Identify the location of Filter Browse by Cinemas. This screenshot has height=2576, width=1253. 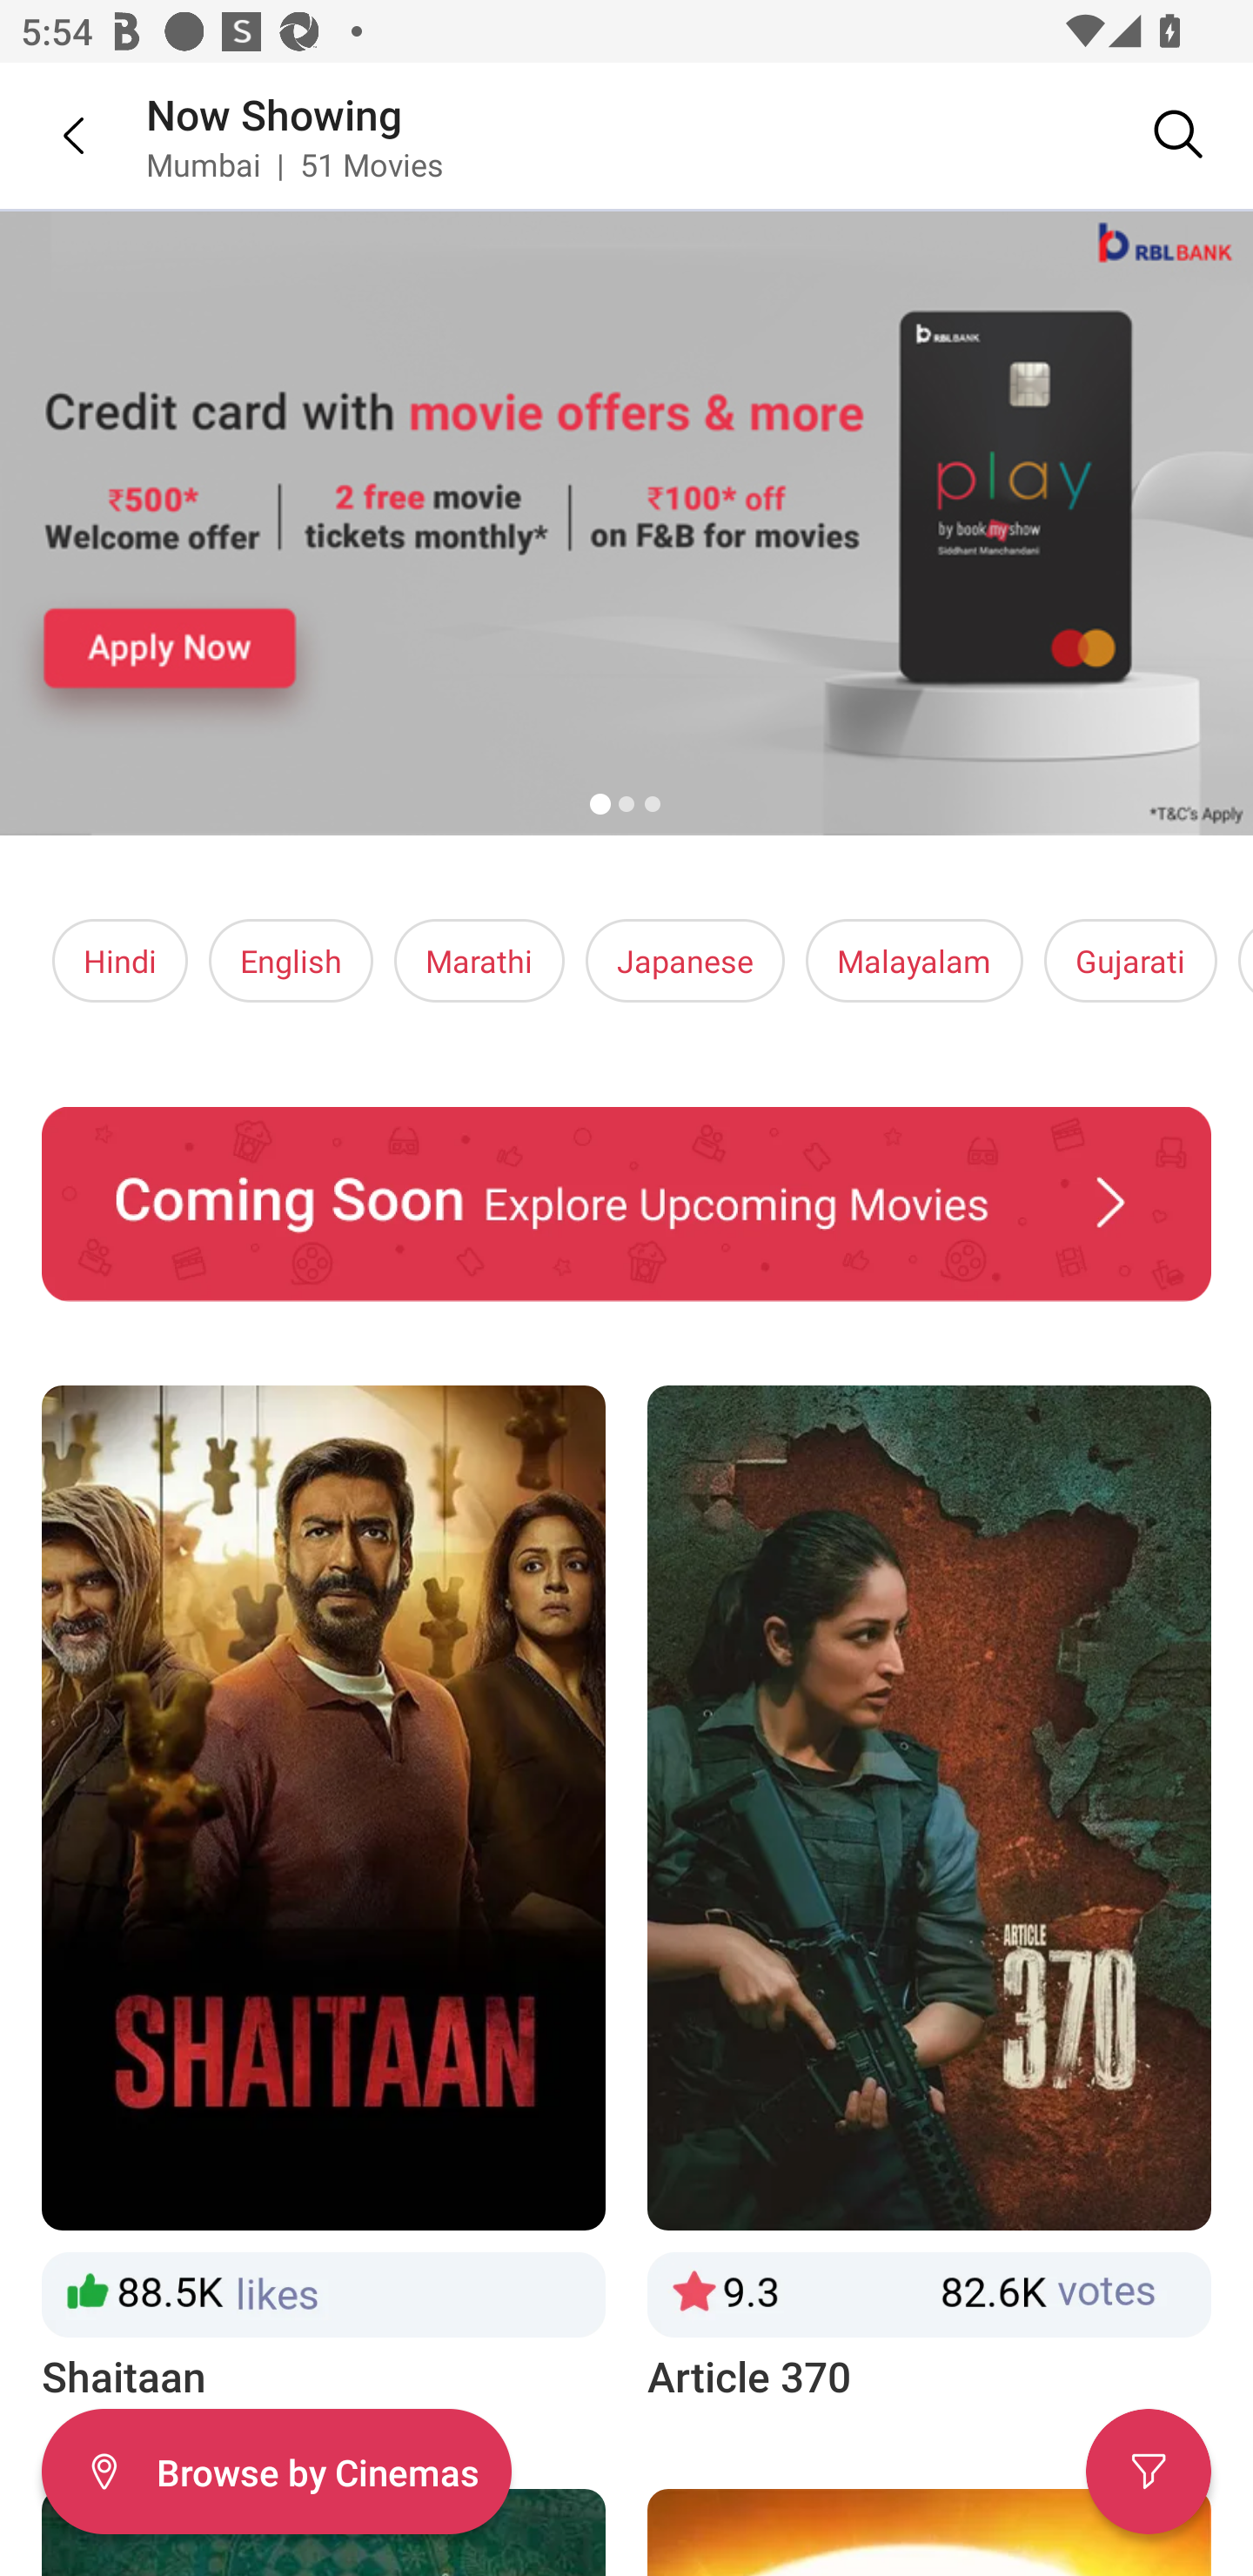
(276, 2472).